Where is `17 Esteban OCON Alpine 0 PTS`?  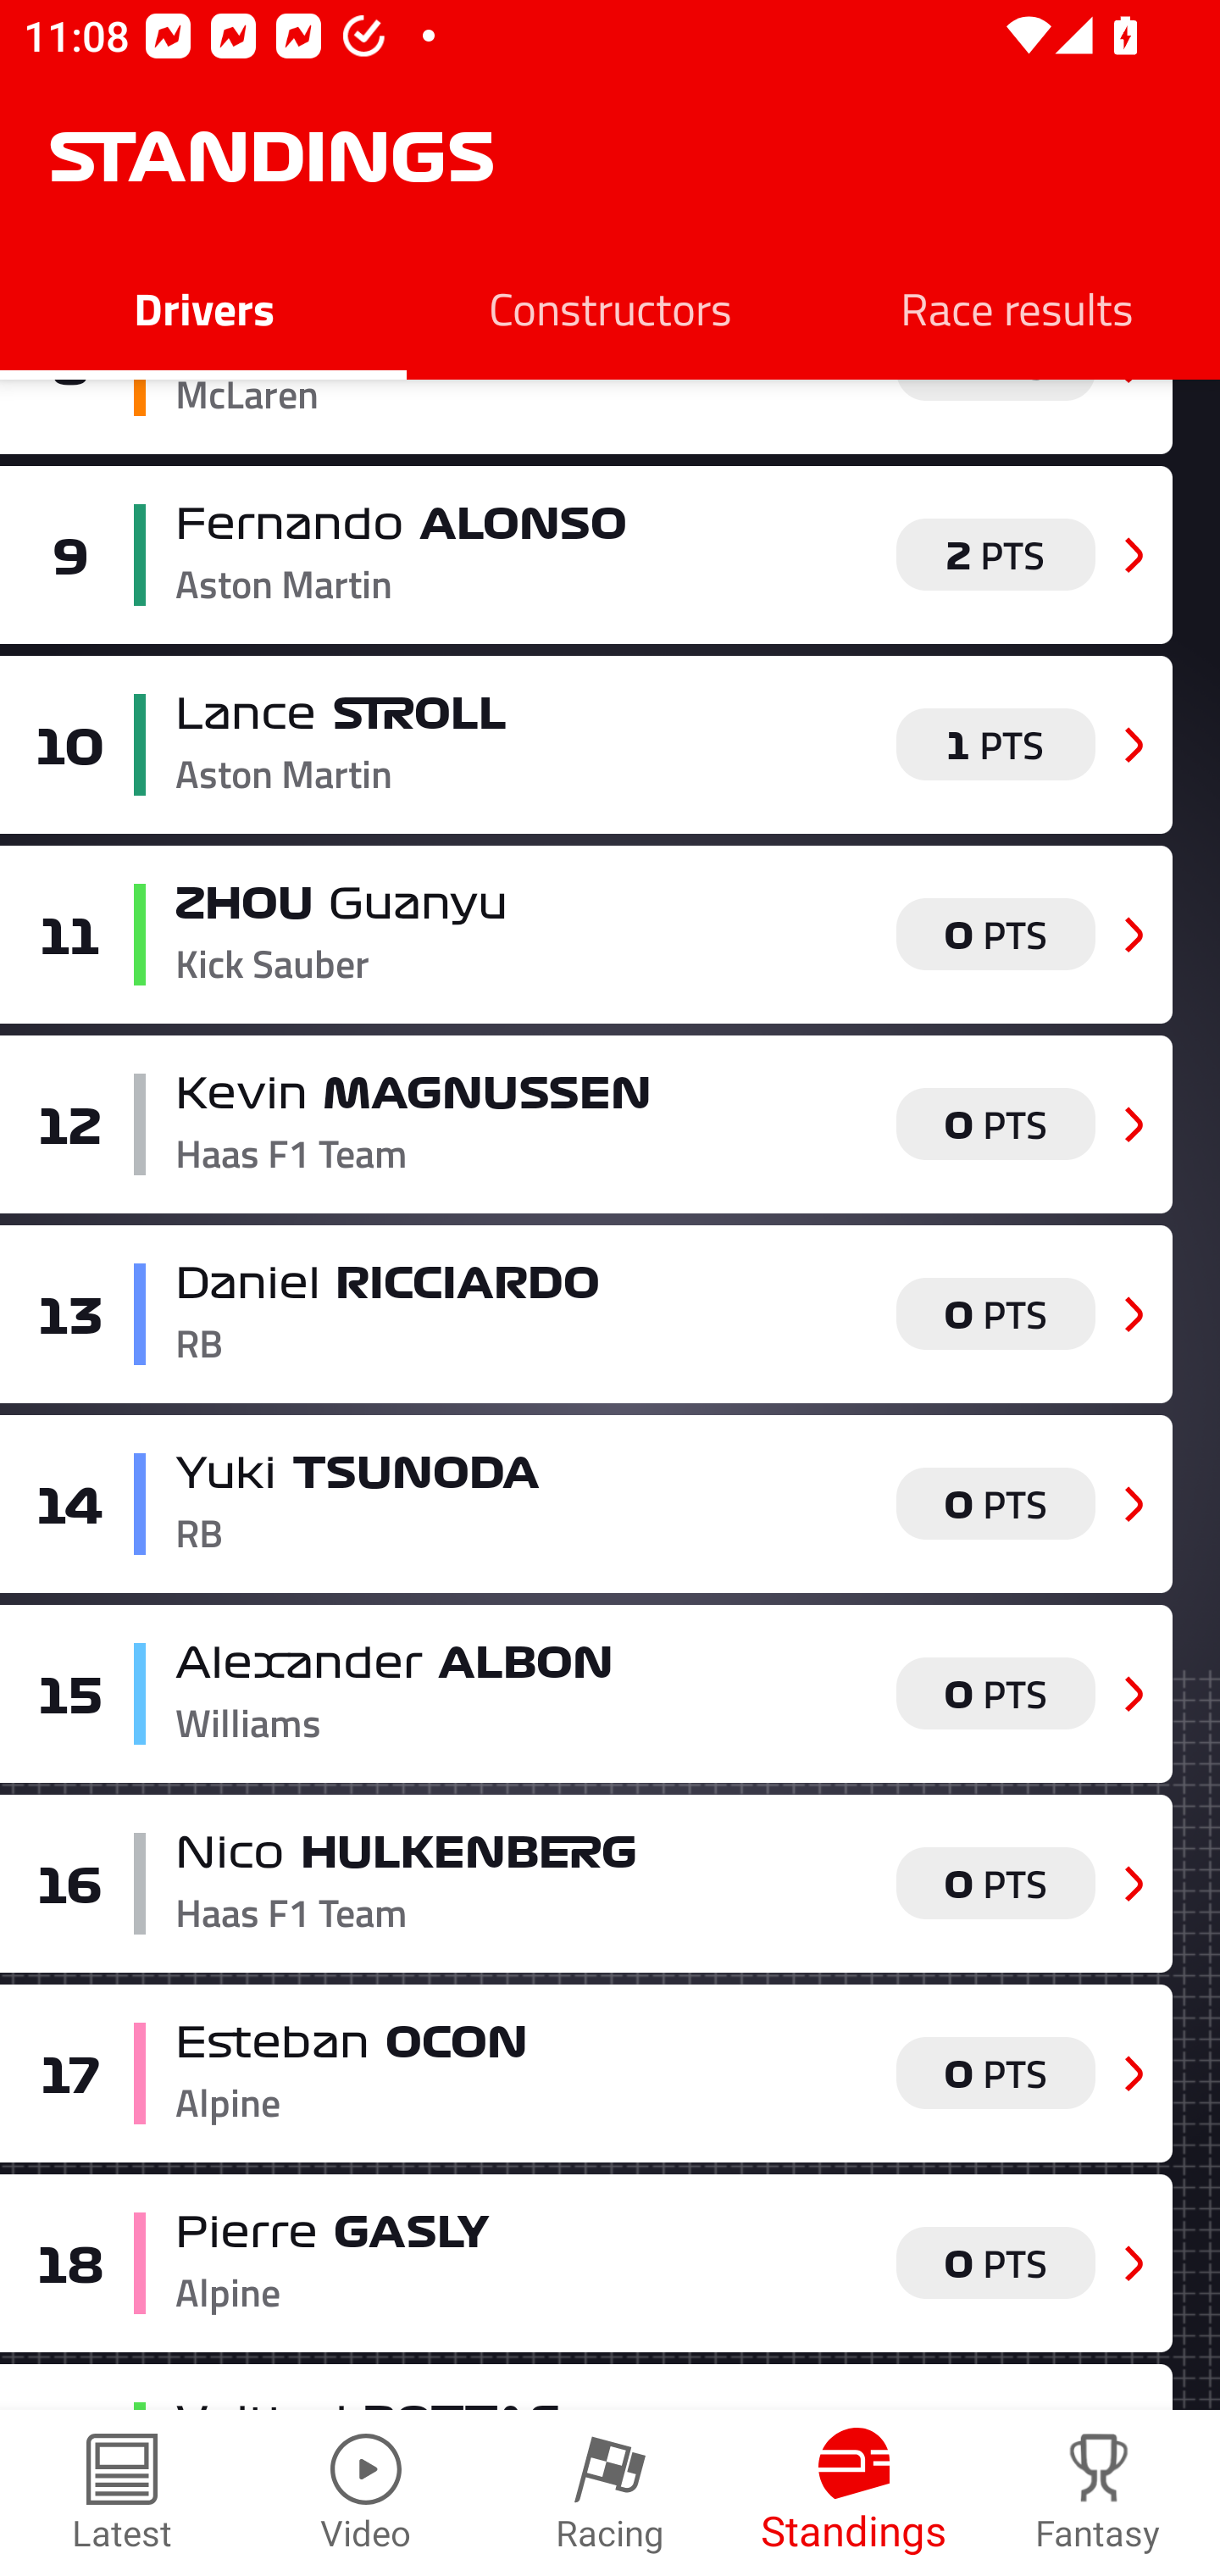
17 Esteban OCON Alpine 0 PTS is located at coordinates (586, 2072).